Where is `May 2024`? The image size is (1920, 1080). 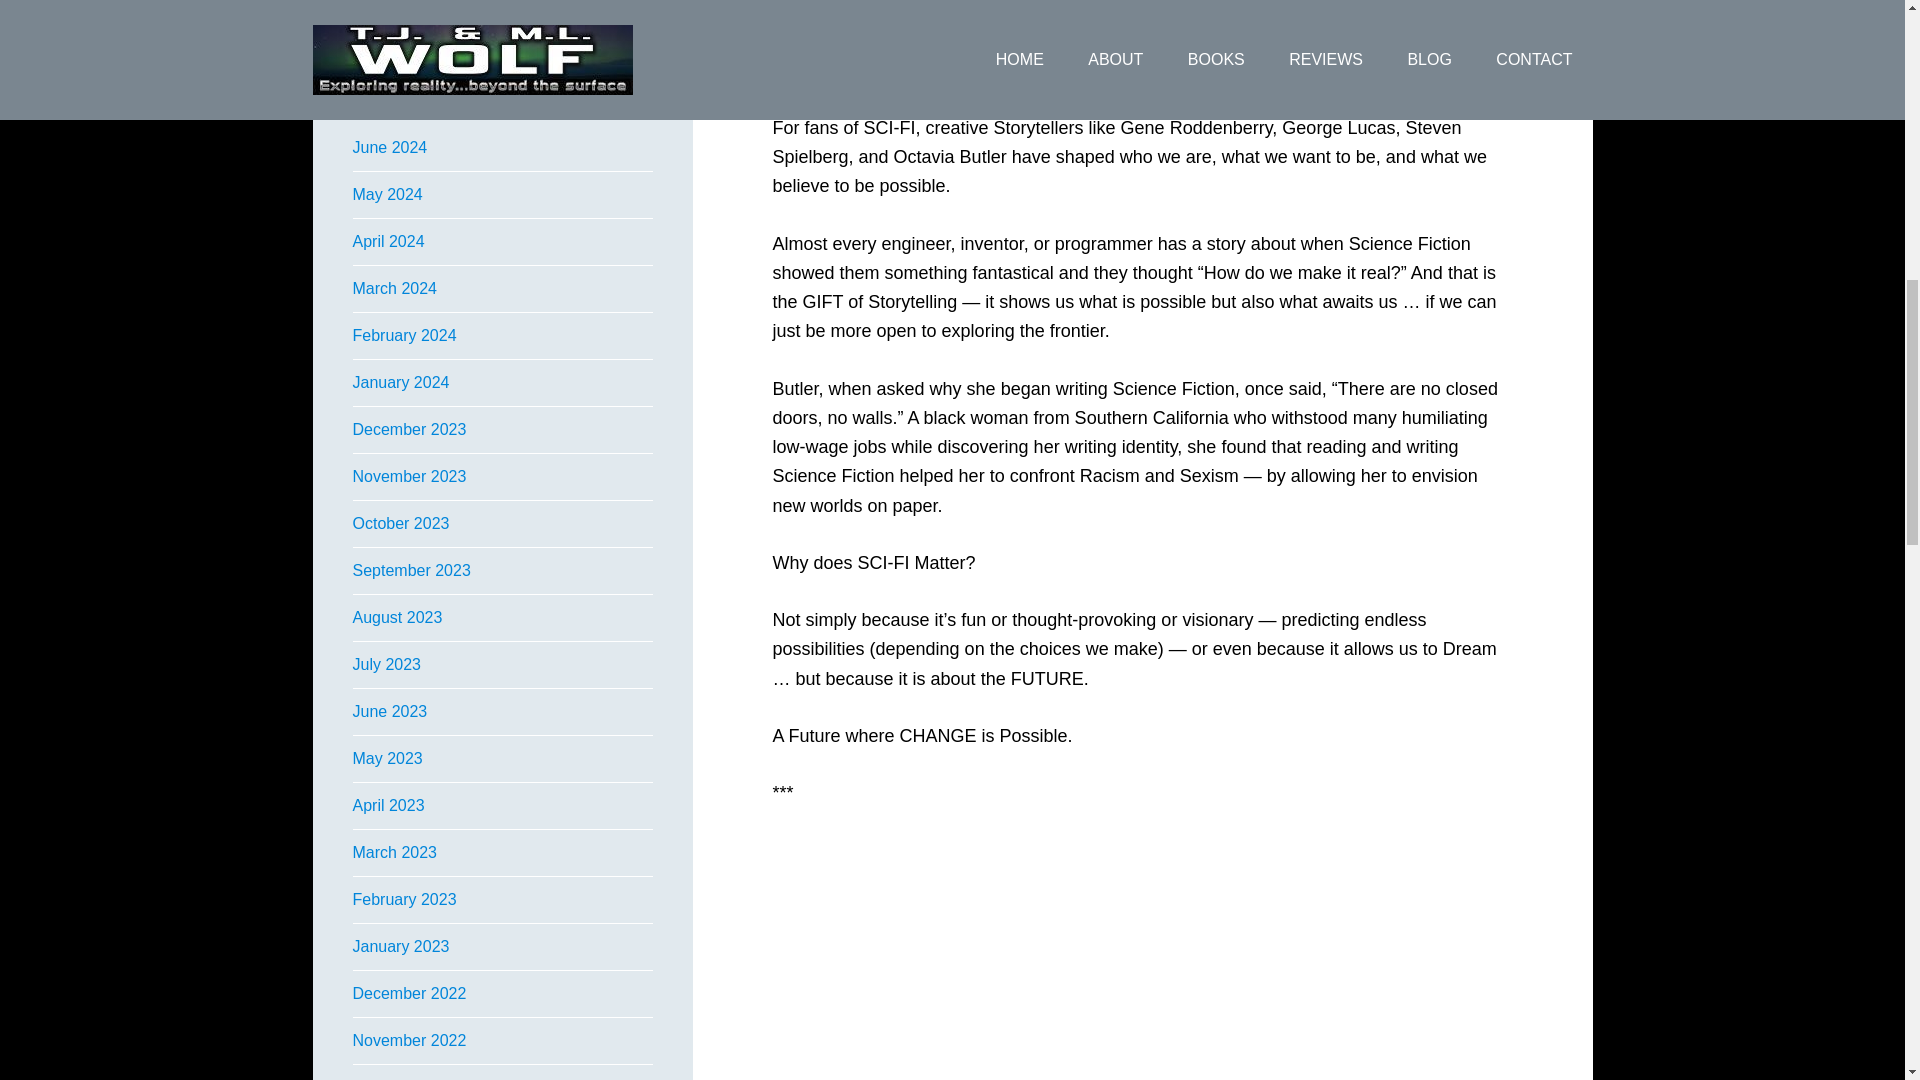 May 2024 is located at coordinates (386, 194).